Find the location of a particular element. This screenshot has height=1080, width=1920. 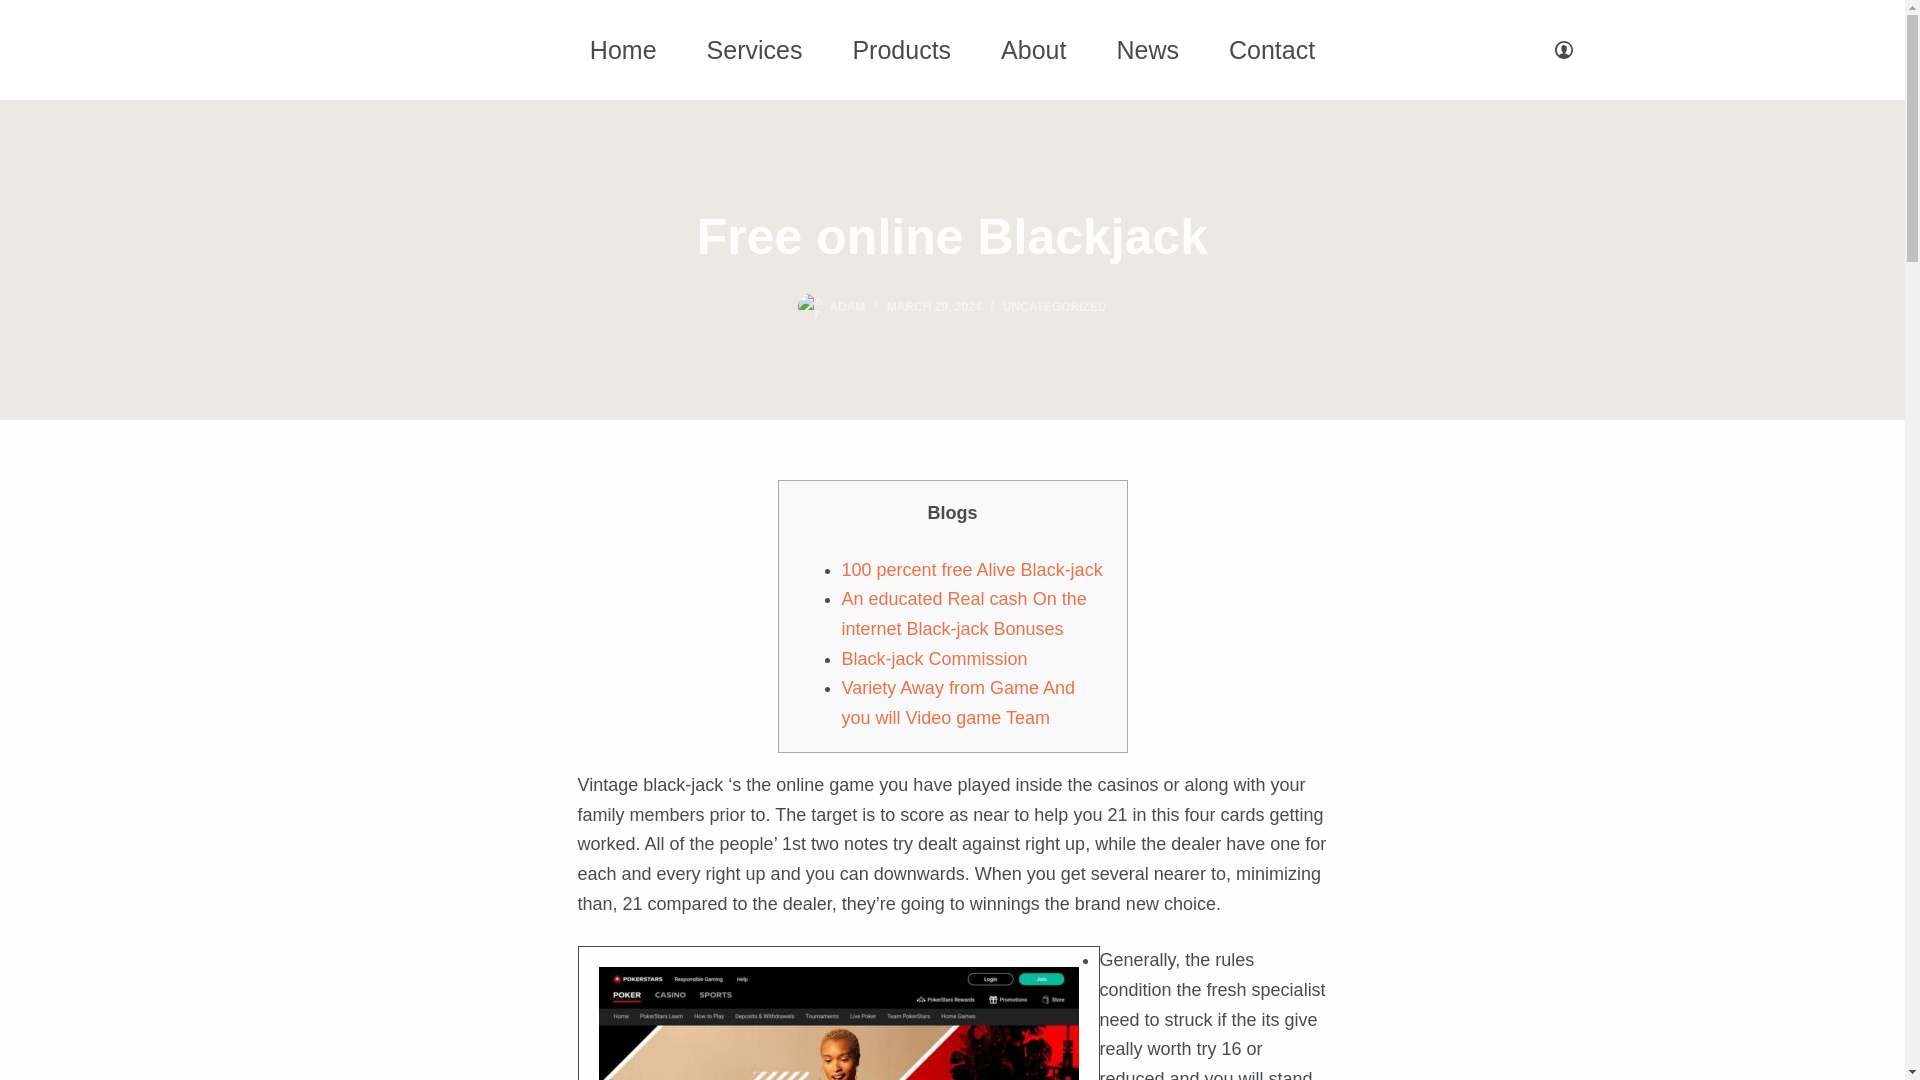

Black-jack Commission is located at coordinates (934, 658).